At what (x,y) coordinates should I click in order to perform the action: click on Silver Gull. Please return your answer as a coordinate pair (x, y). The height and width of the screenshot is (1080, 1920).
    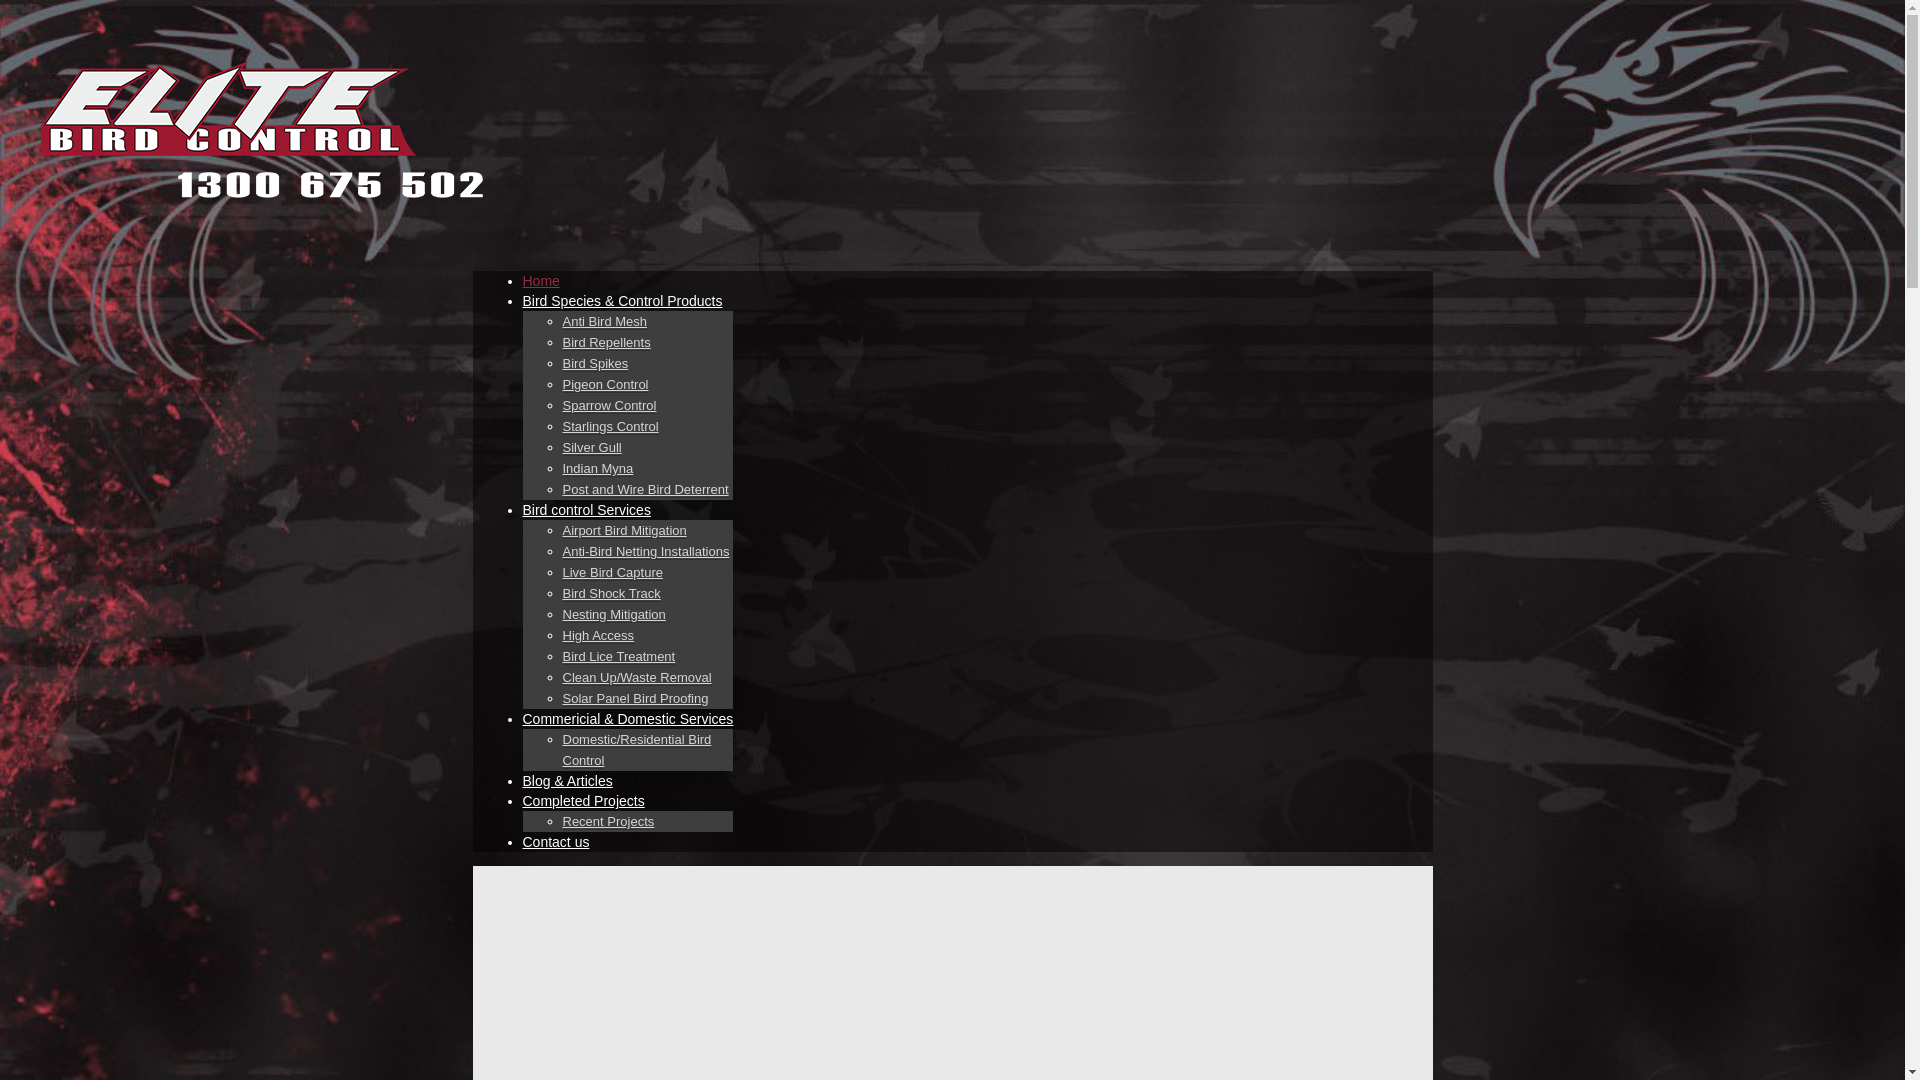
    Looking at the image, I should click on (592, 448).